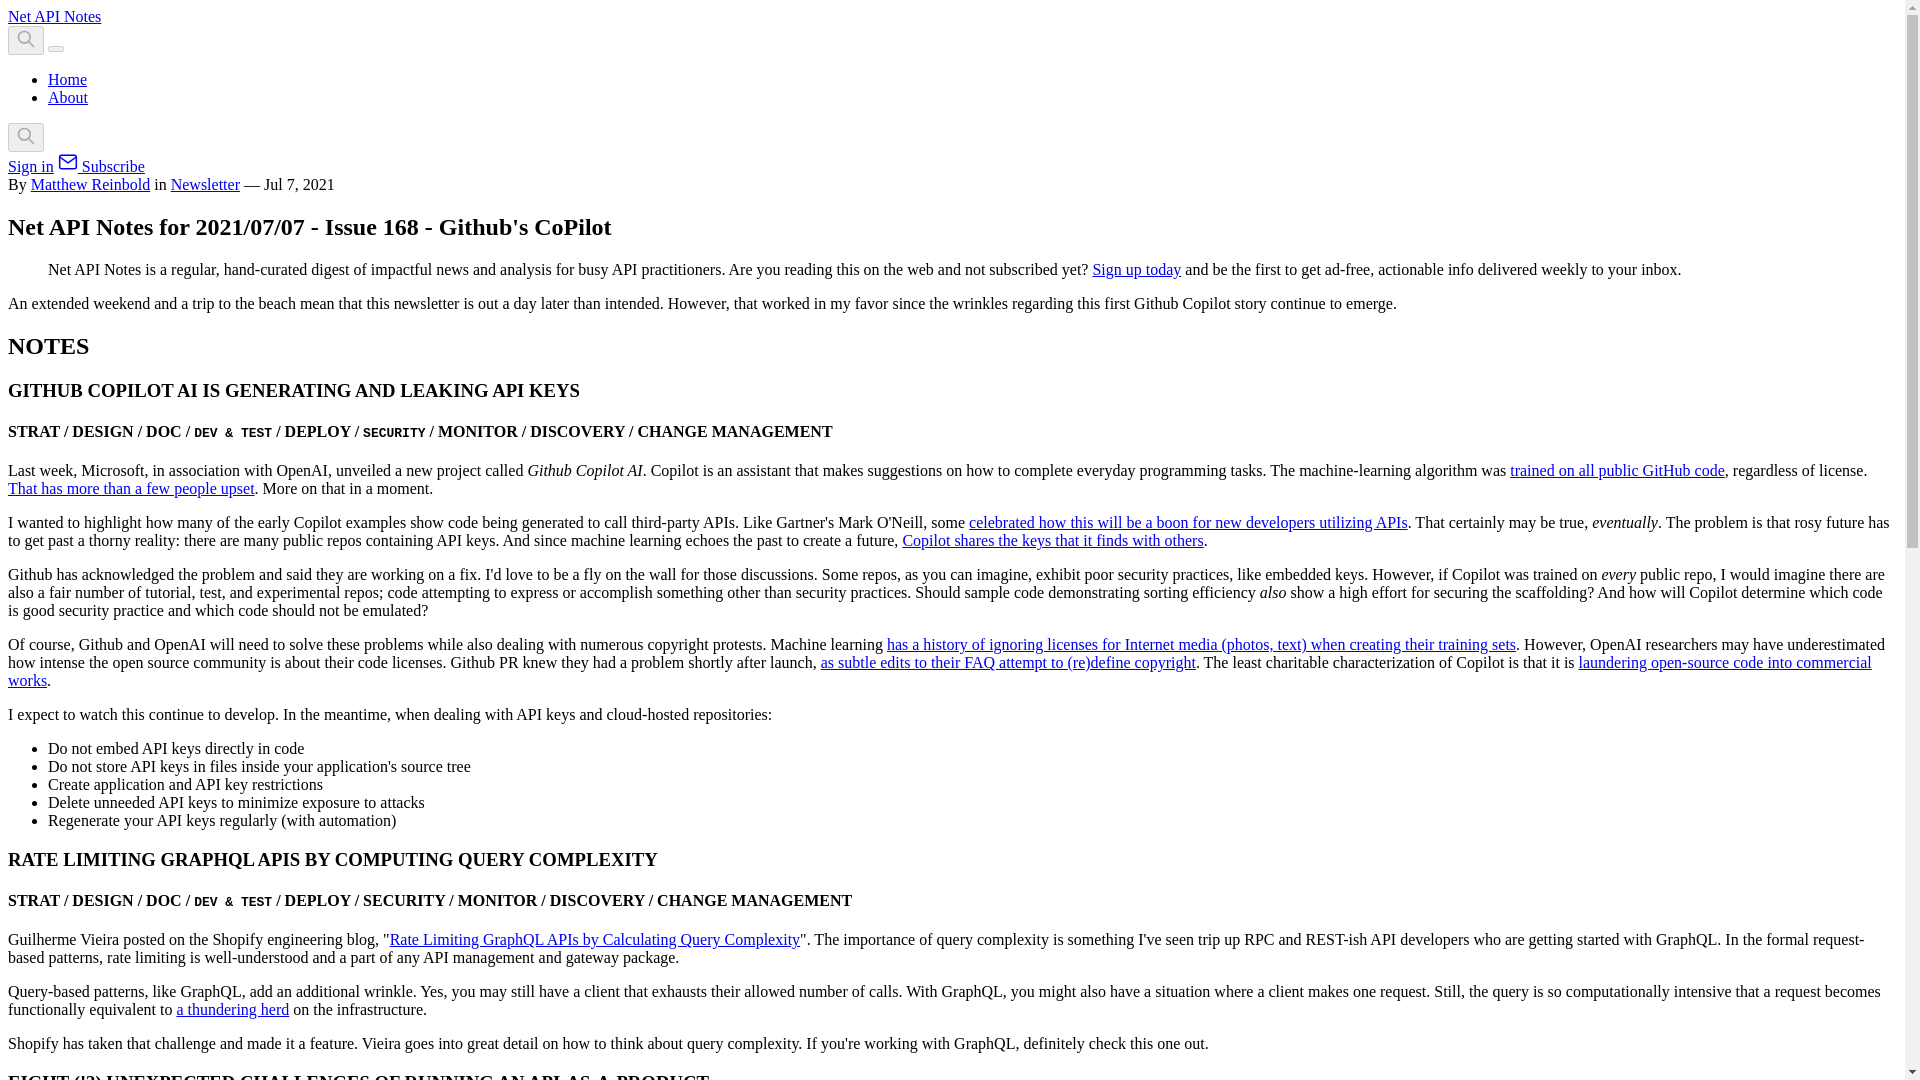 Image resolution: width=1920 pixels, height=1080 pixels. What do you see at coordinates (90, 184) in the screenshot?
I see `Matthew Reinbold` at bounding box center [90, 184].